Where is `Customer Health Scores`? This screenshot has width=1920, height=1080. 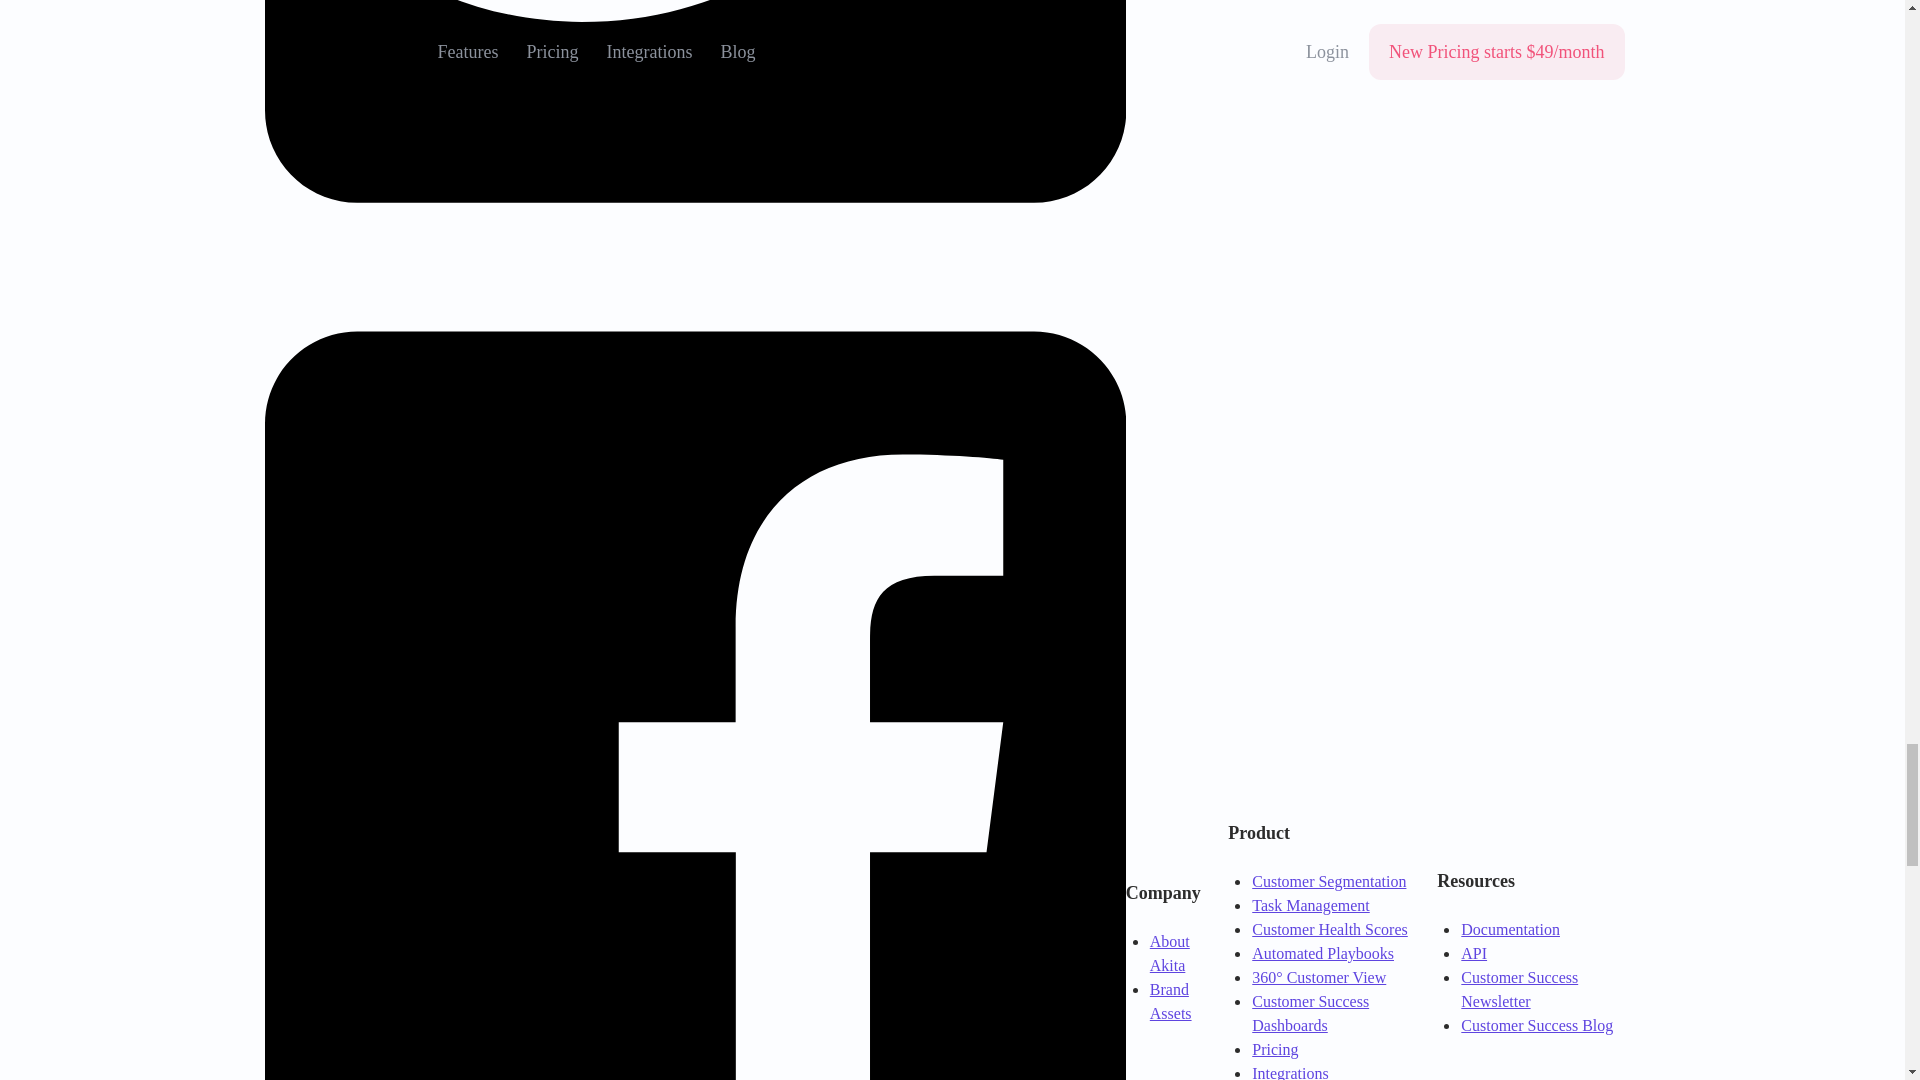
Customer Health Scores is located at coordinates (1329, 930).